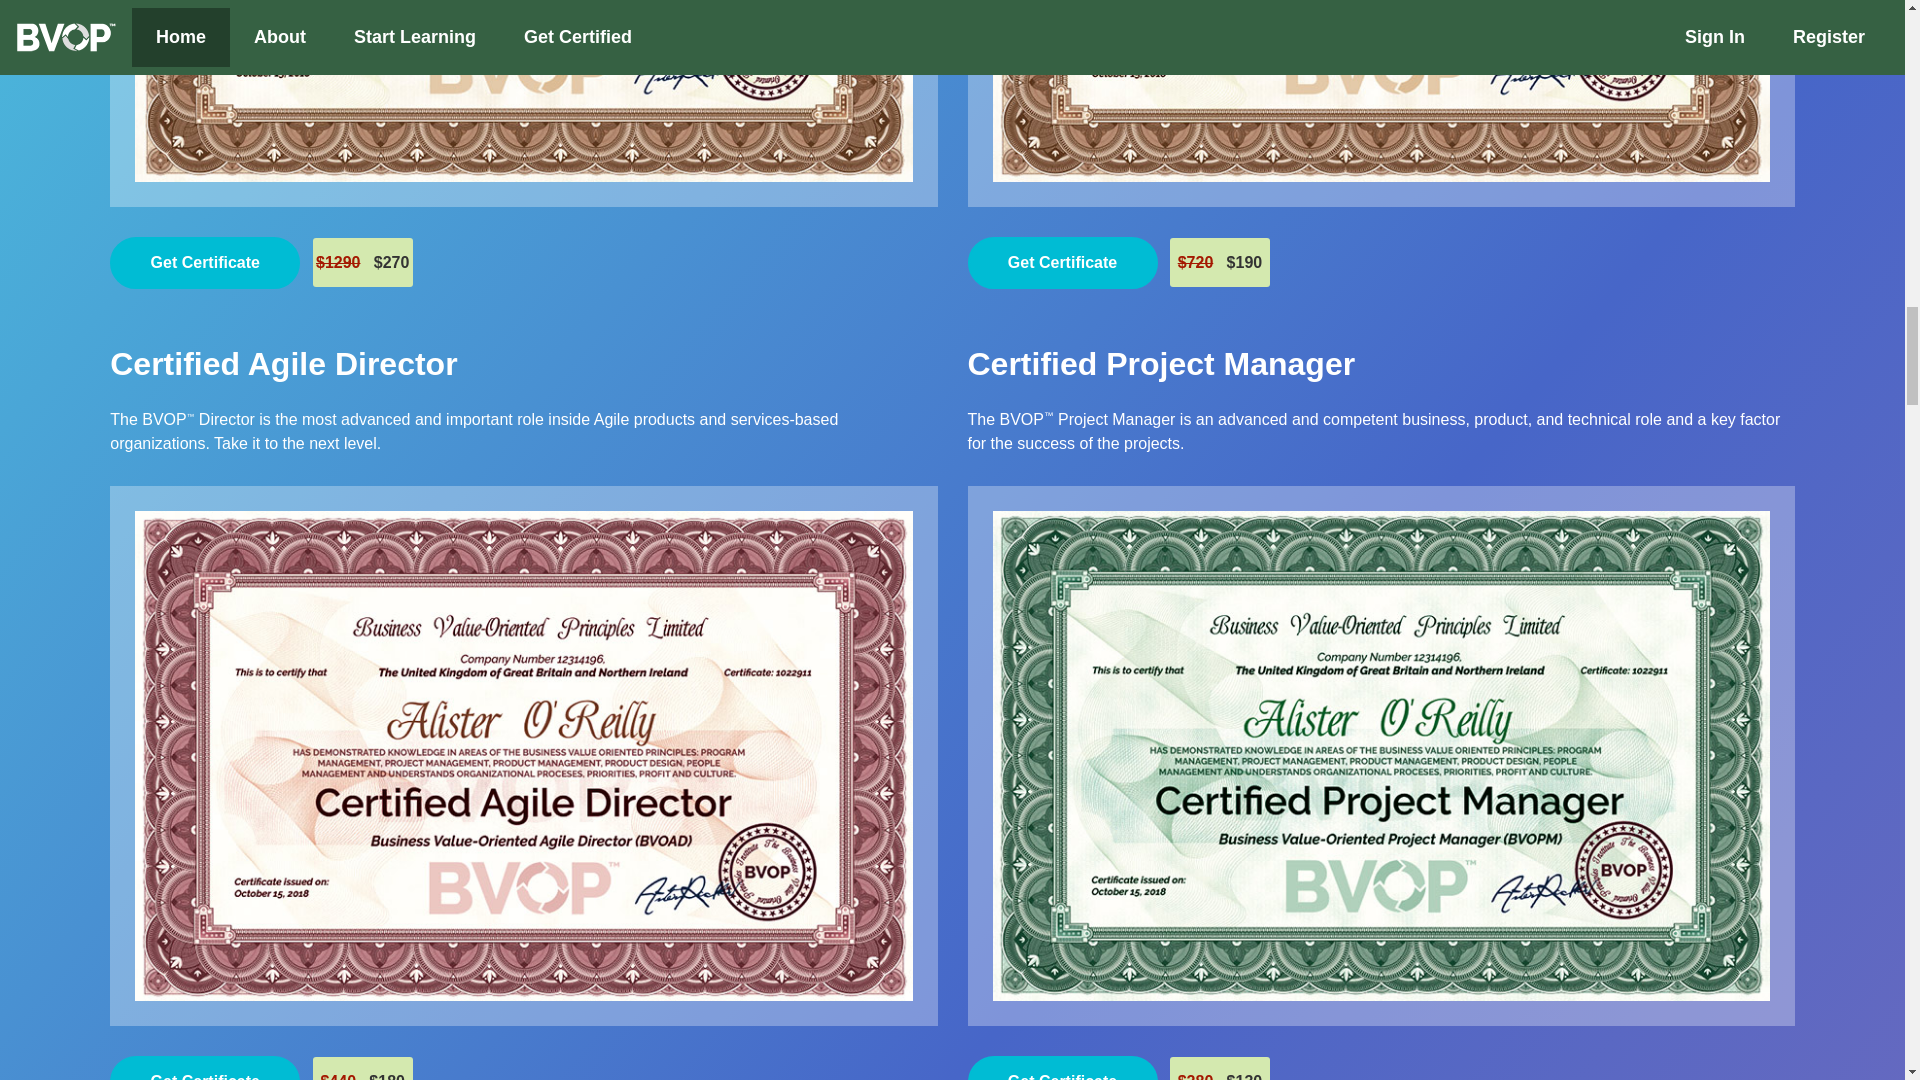 The height and width of the screenshot is (1080, 1920). What do you see at coordinates (1062, 1068) in the screenshot?
I see `Get Certificate` at bounding box center [1062, 1068].